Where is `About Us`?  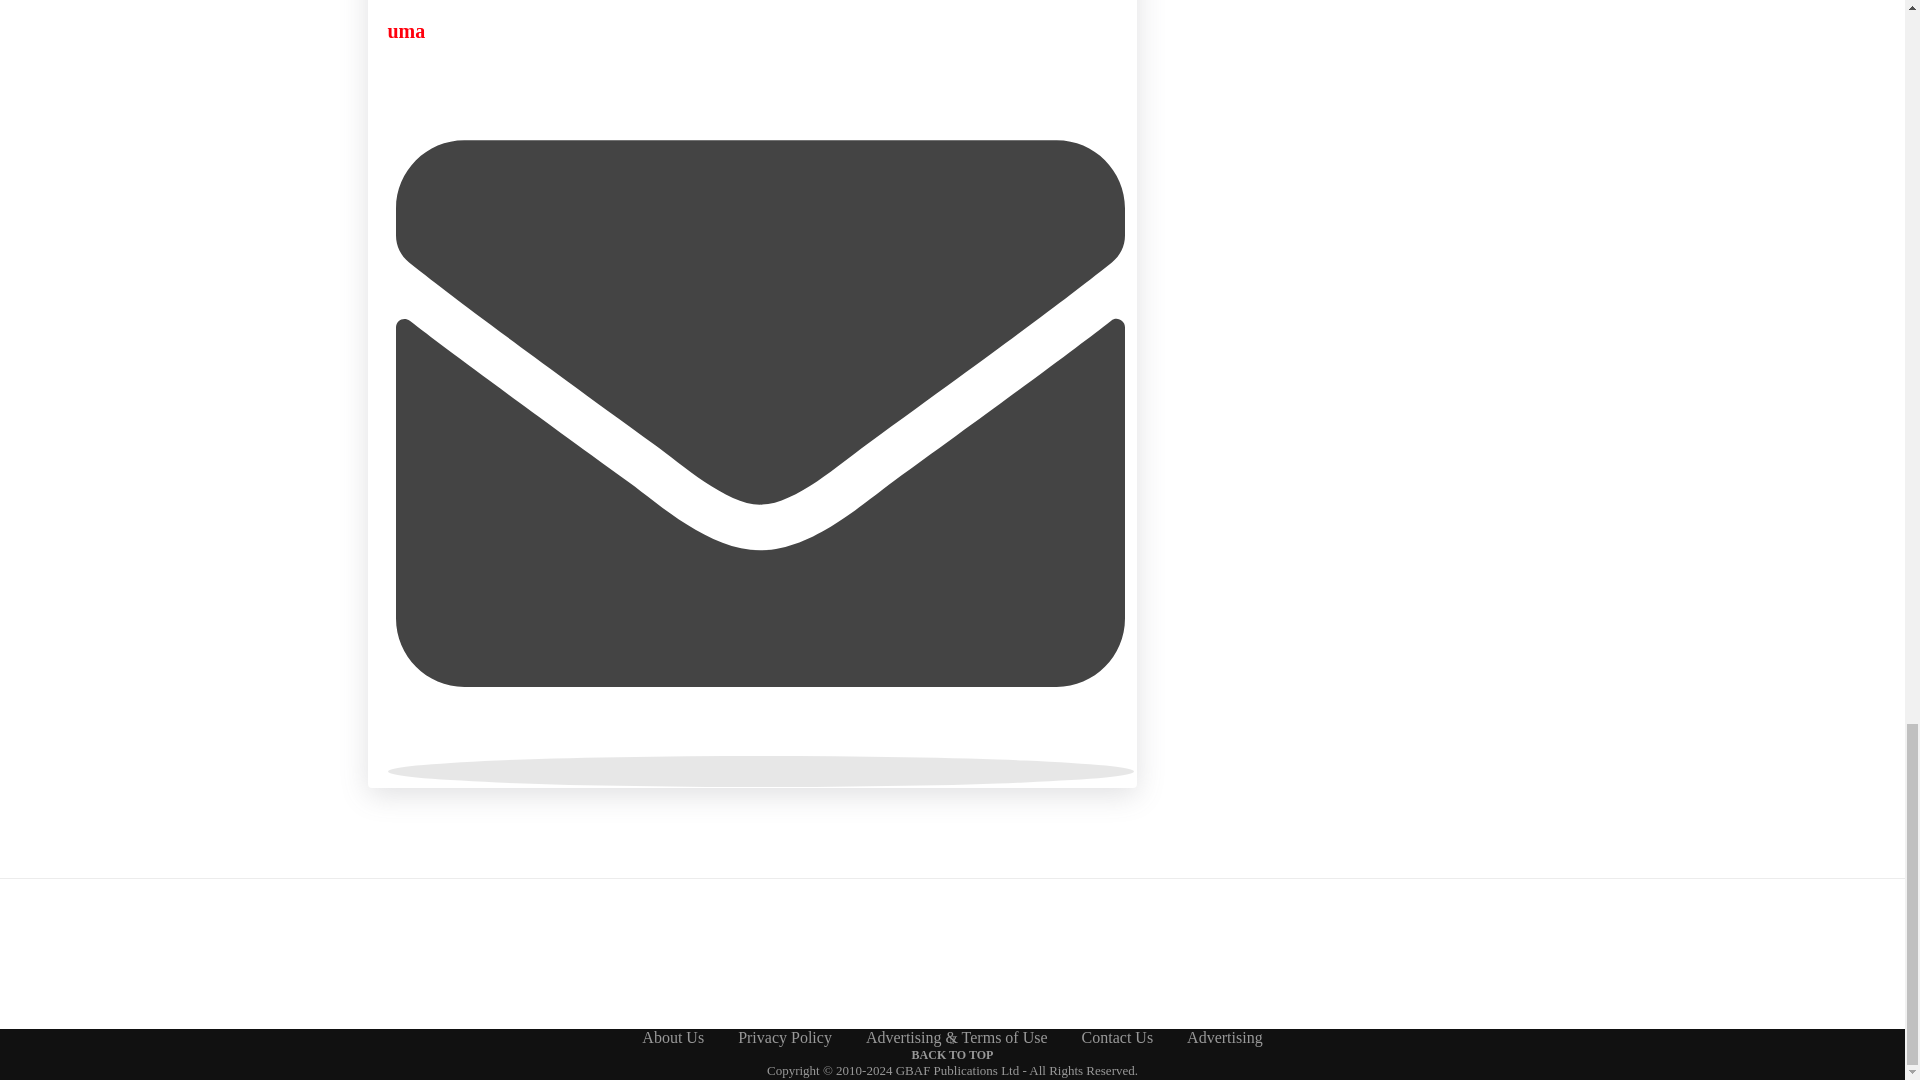
About Us is located at coordinates (672, 1038).